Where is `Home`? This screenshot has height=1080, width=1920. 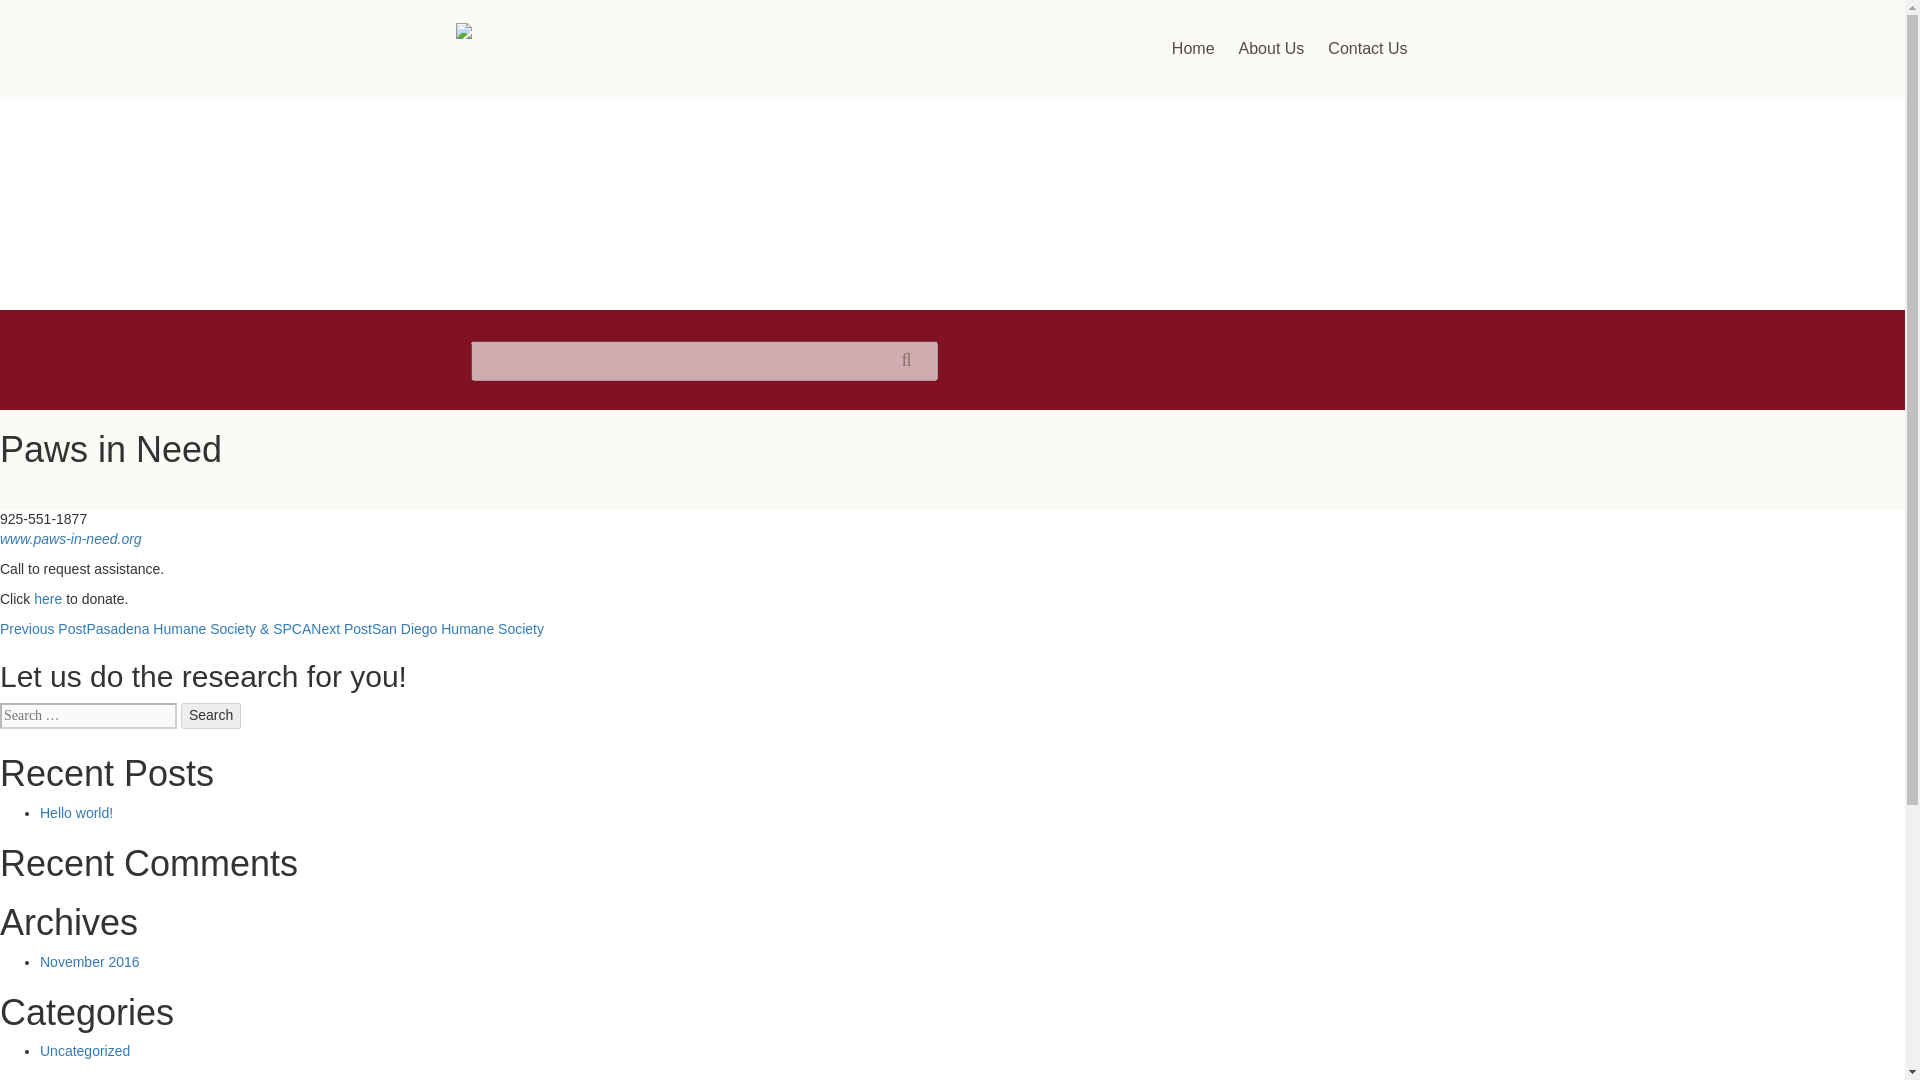
Home is located at coordinates (1192, 48).